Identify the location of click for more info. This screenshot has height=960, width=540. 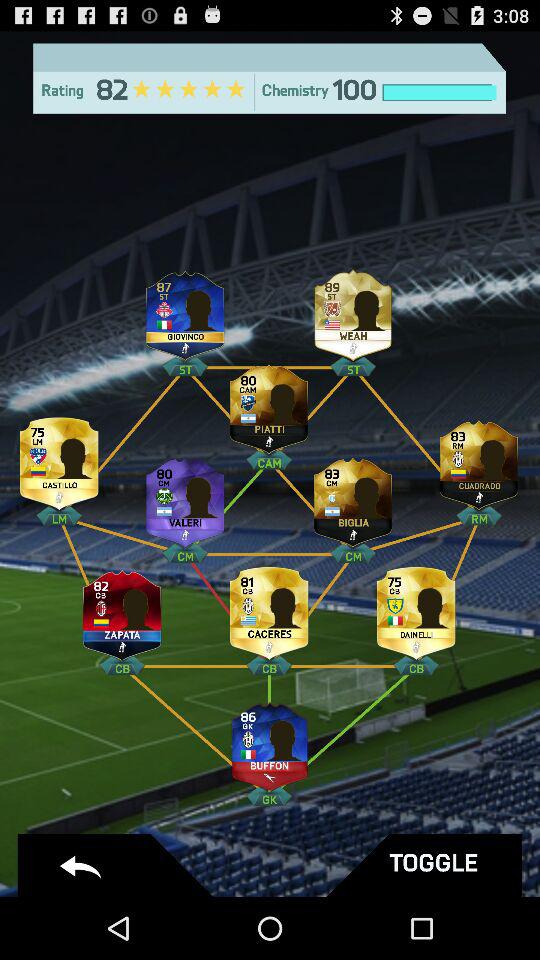
(353, 310).